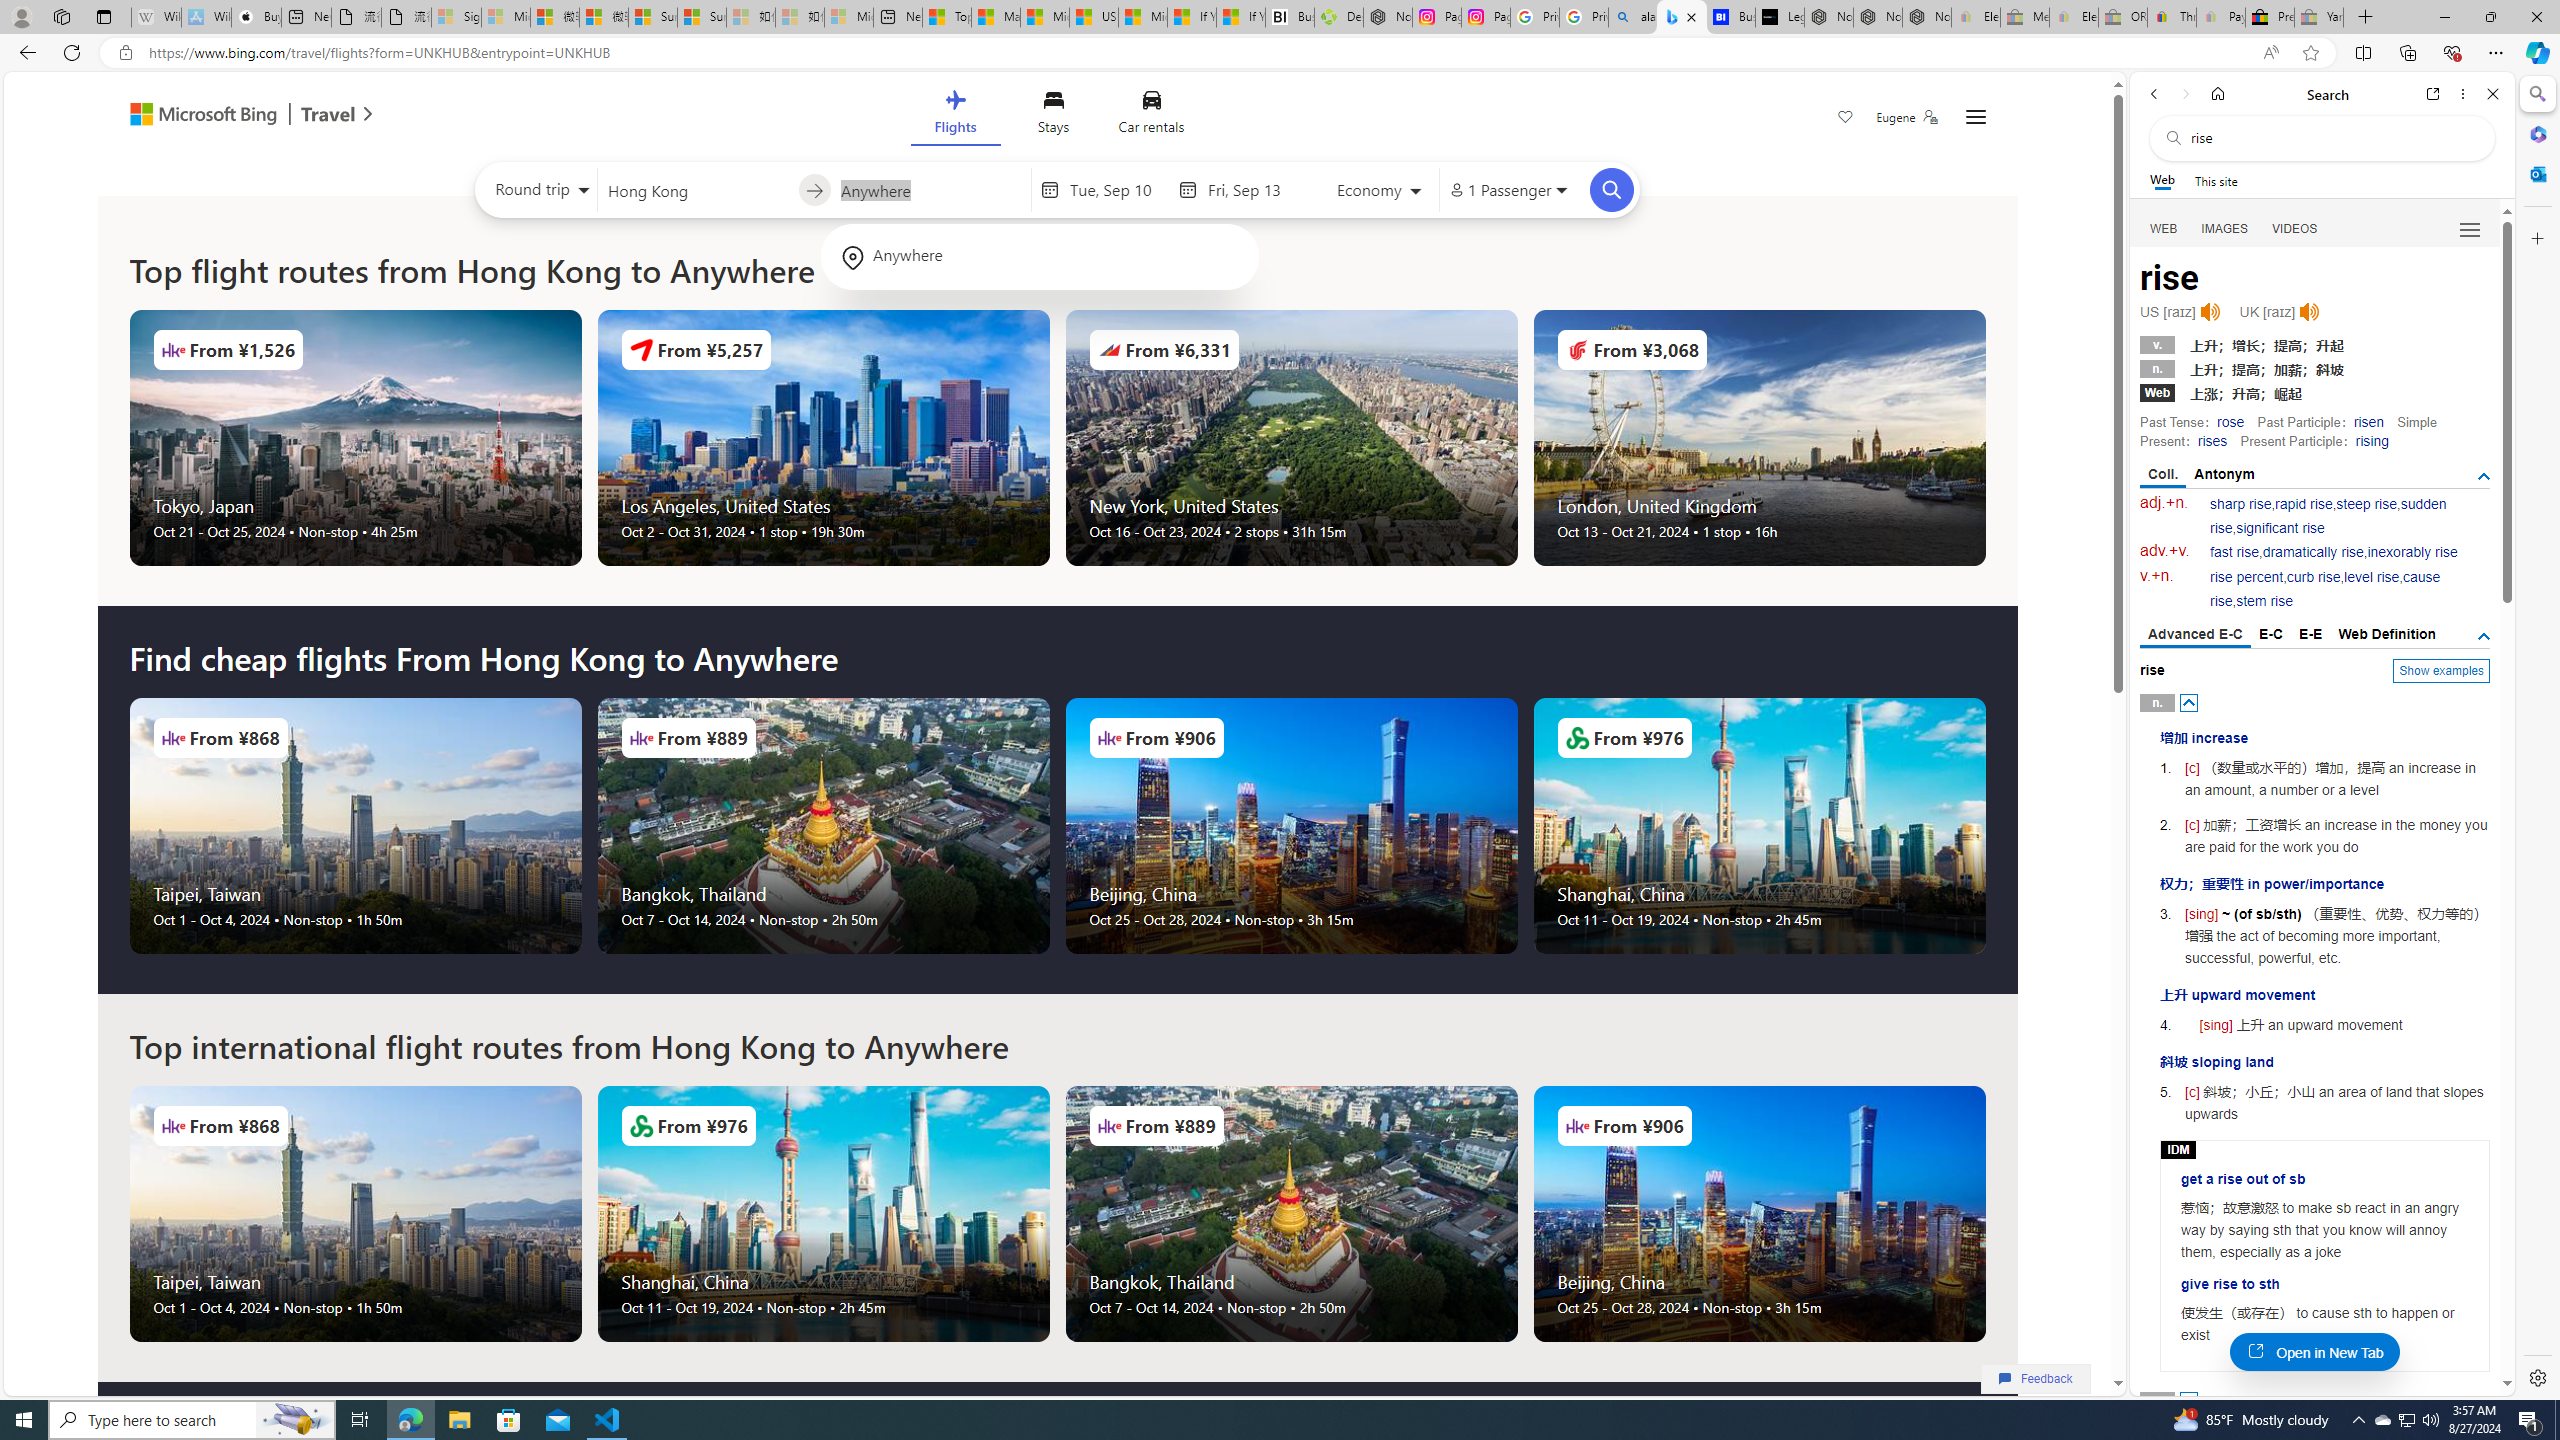 The width and height of the screenshot is (2560, 1440). What do you see at coordinates (814, 190) in the screenshot?
I see `to` at bounding box center [814, 190].